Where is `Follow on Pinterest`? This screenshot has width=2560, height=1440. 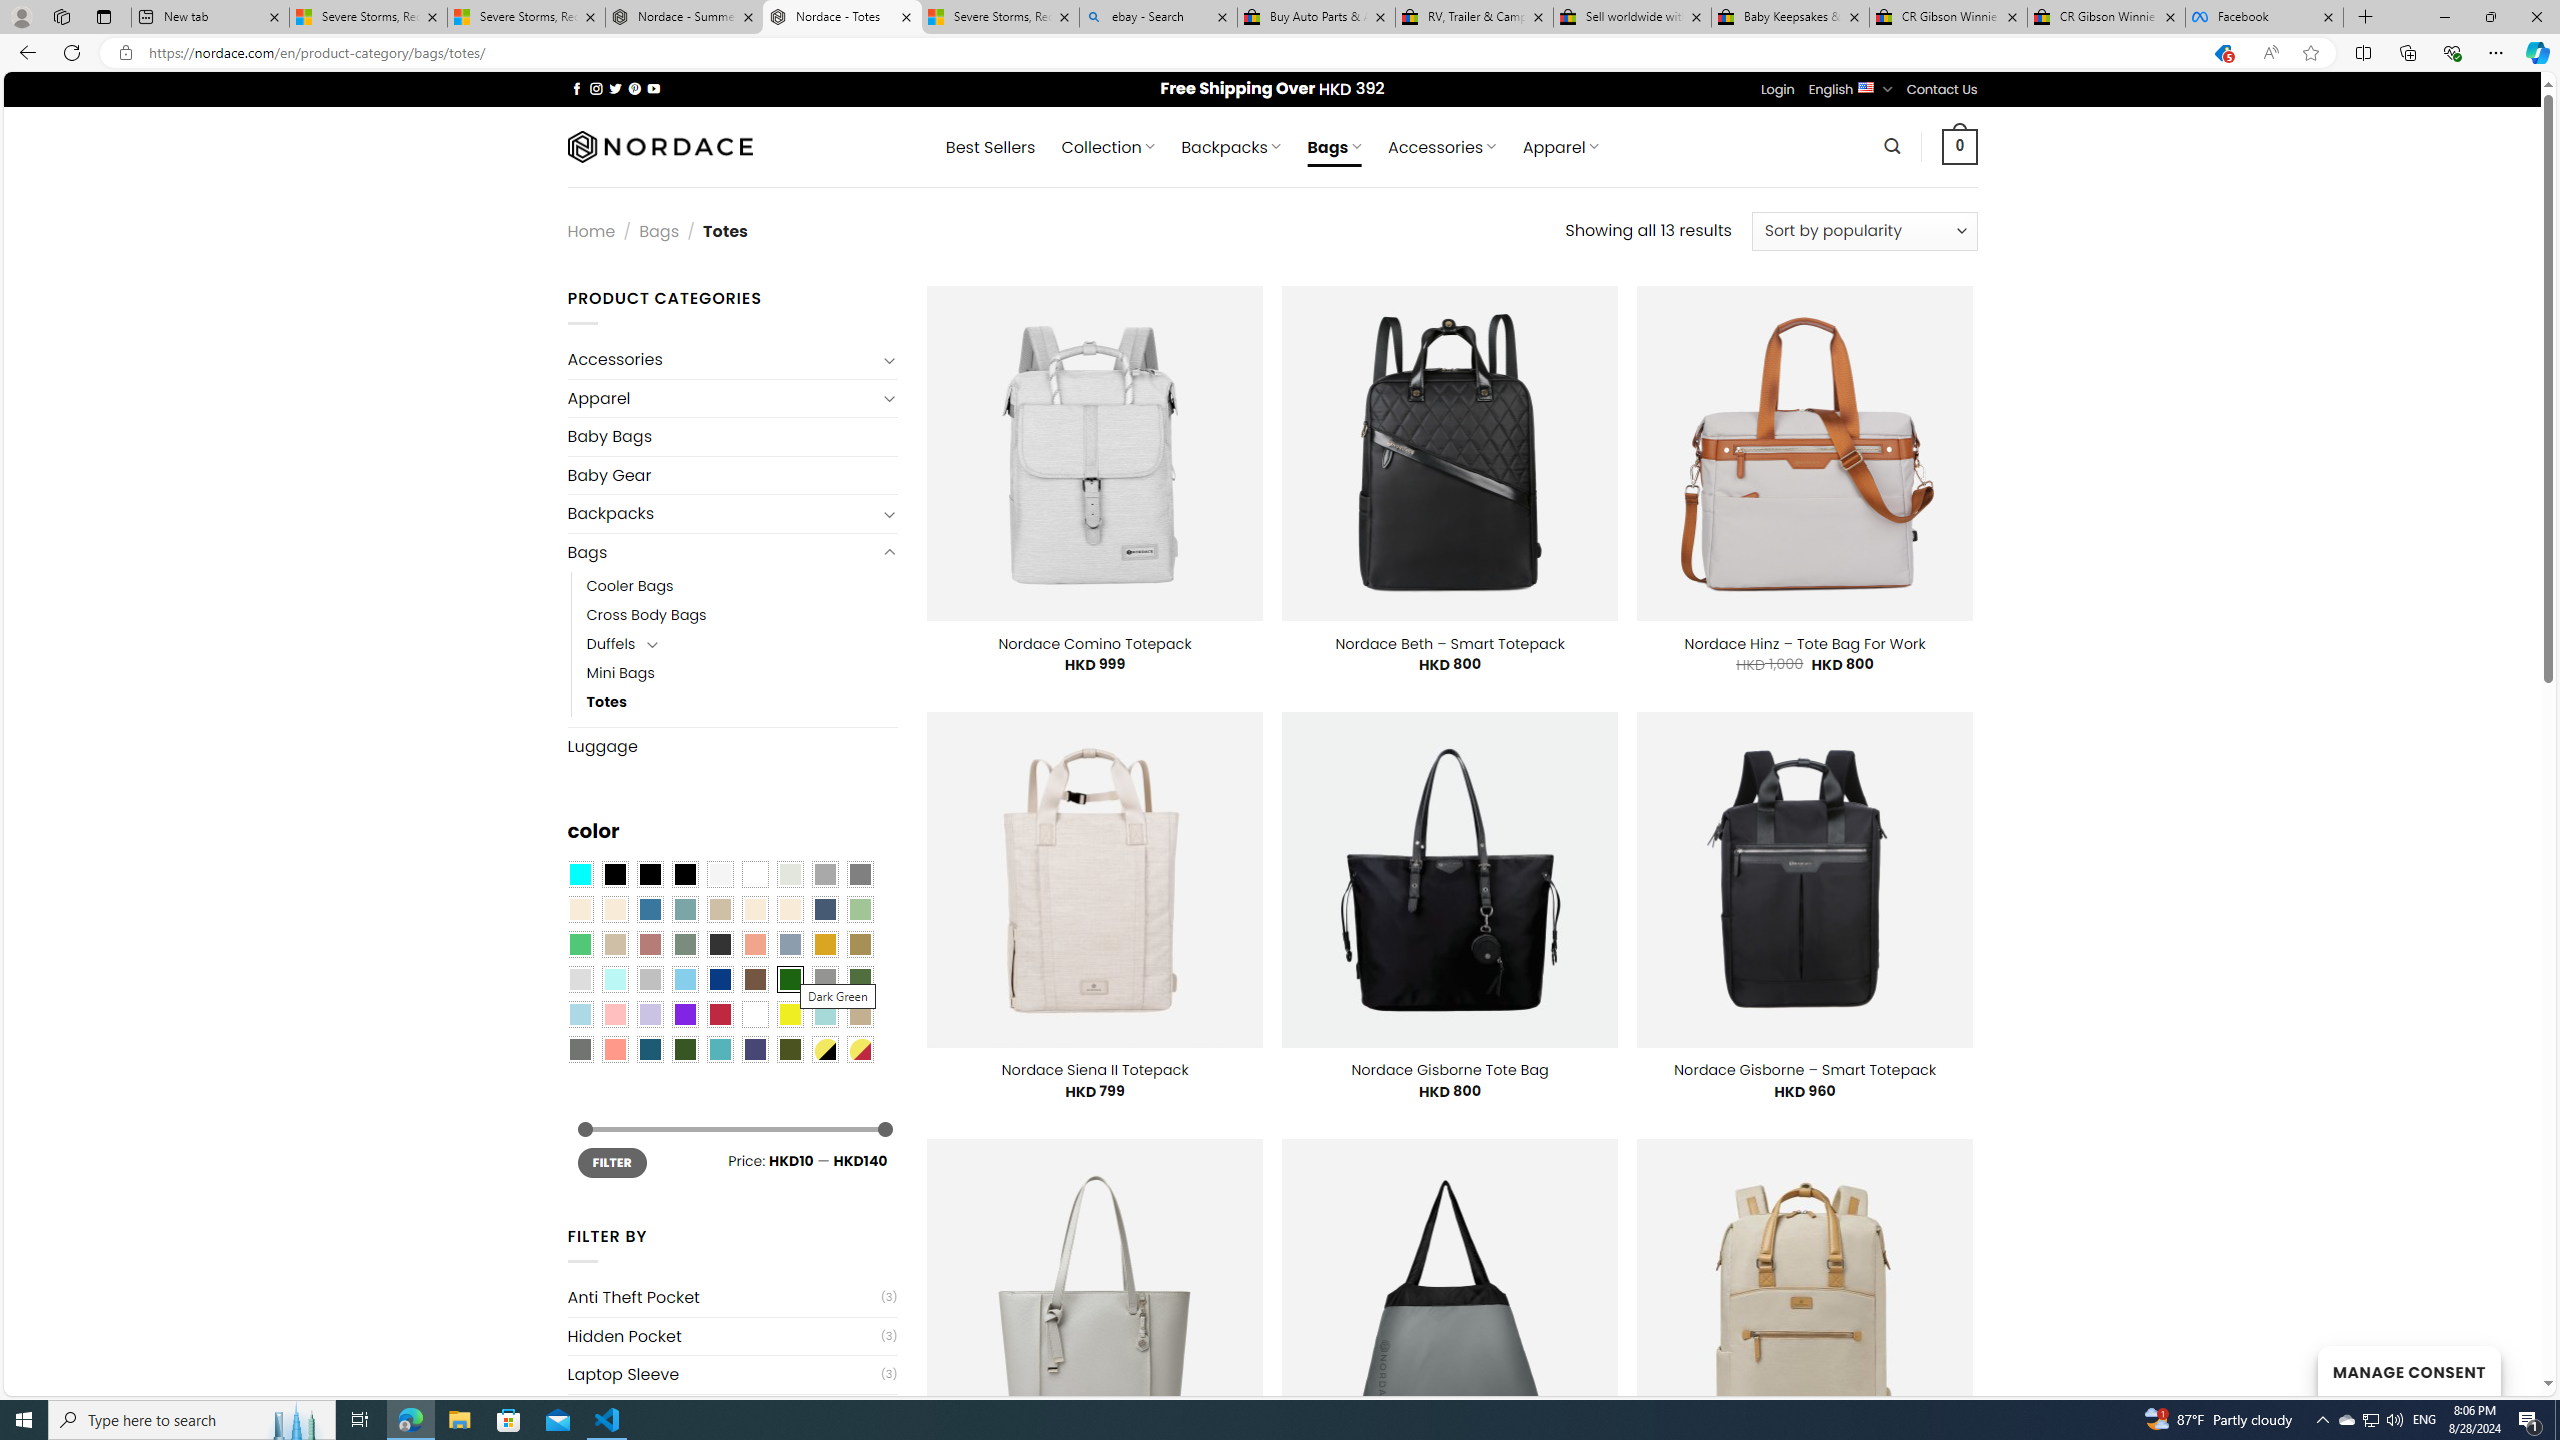
Follow on Pinterest is located at coordinates (634, 88).